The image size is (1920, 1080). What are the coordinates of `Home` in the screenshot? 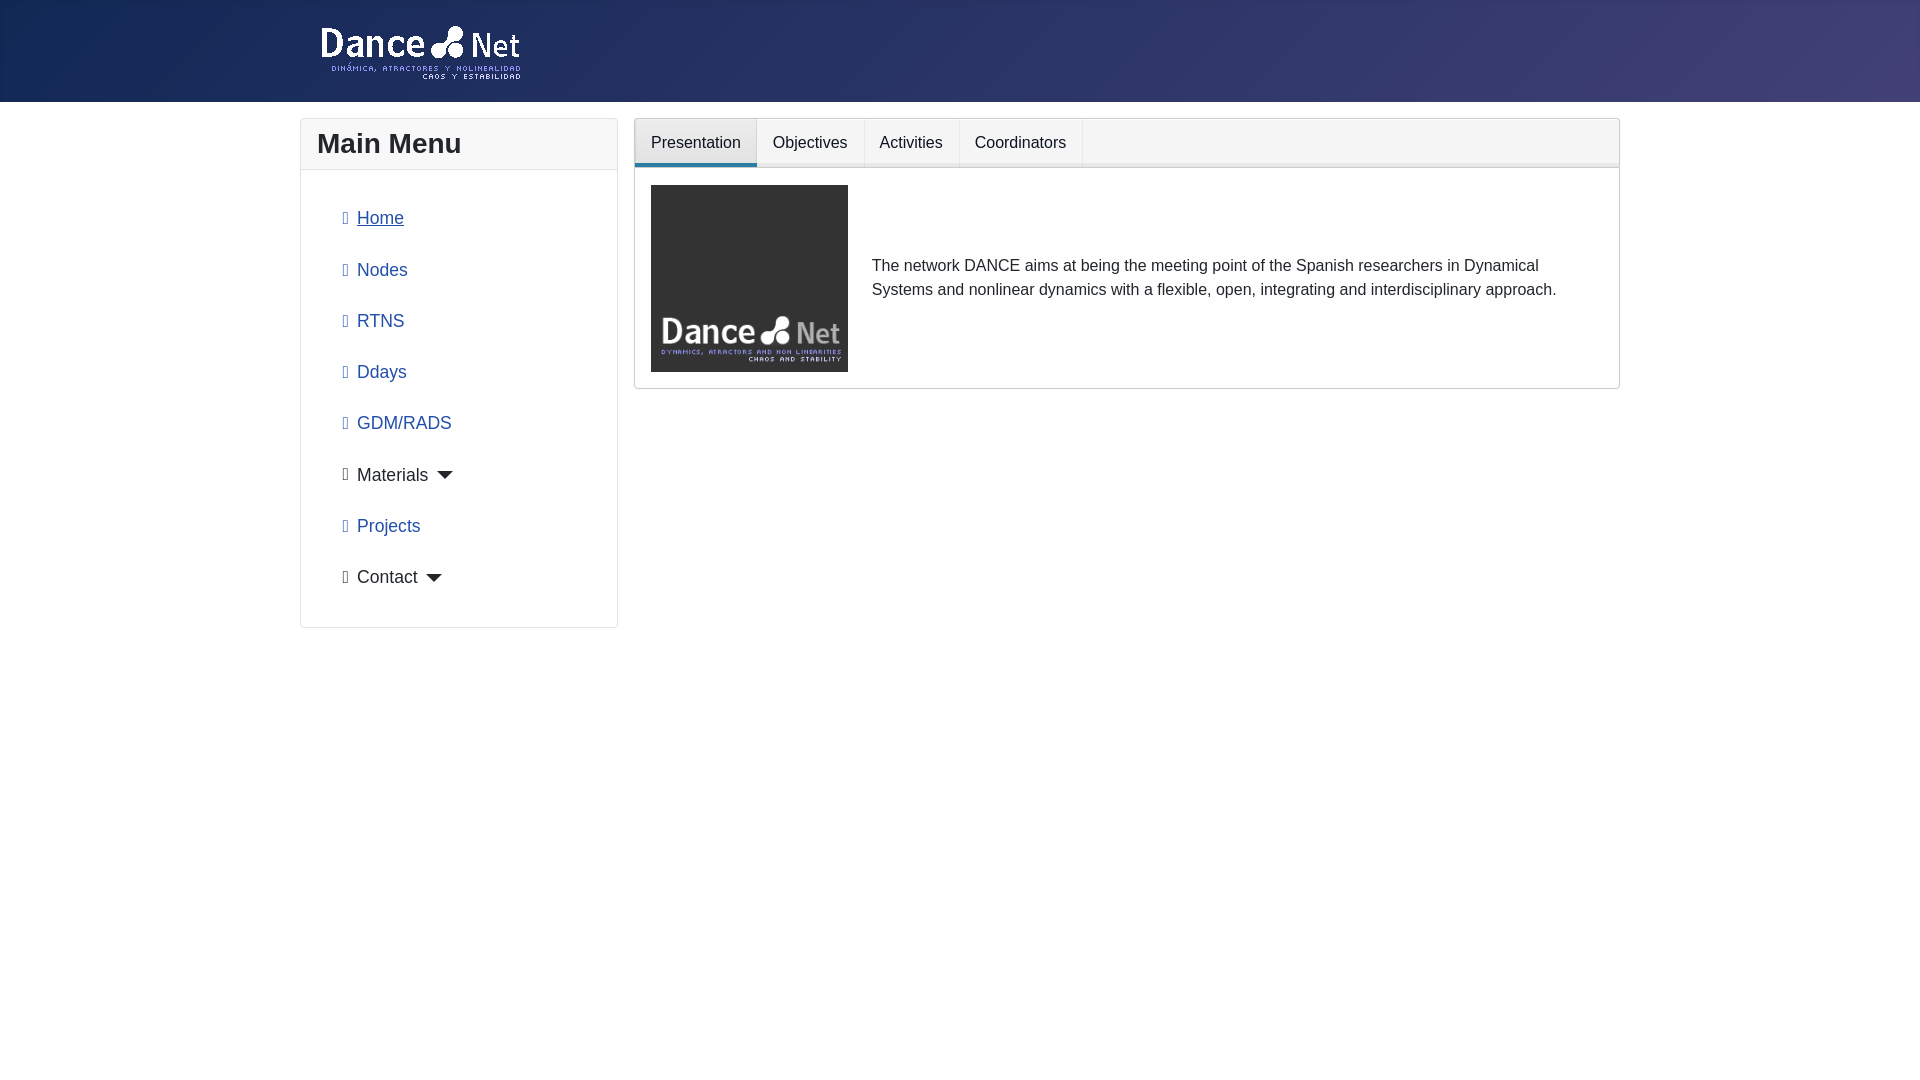 It's located at (368, 218).